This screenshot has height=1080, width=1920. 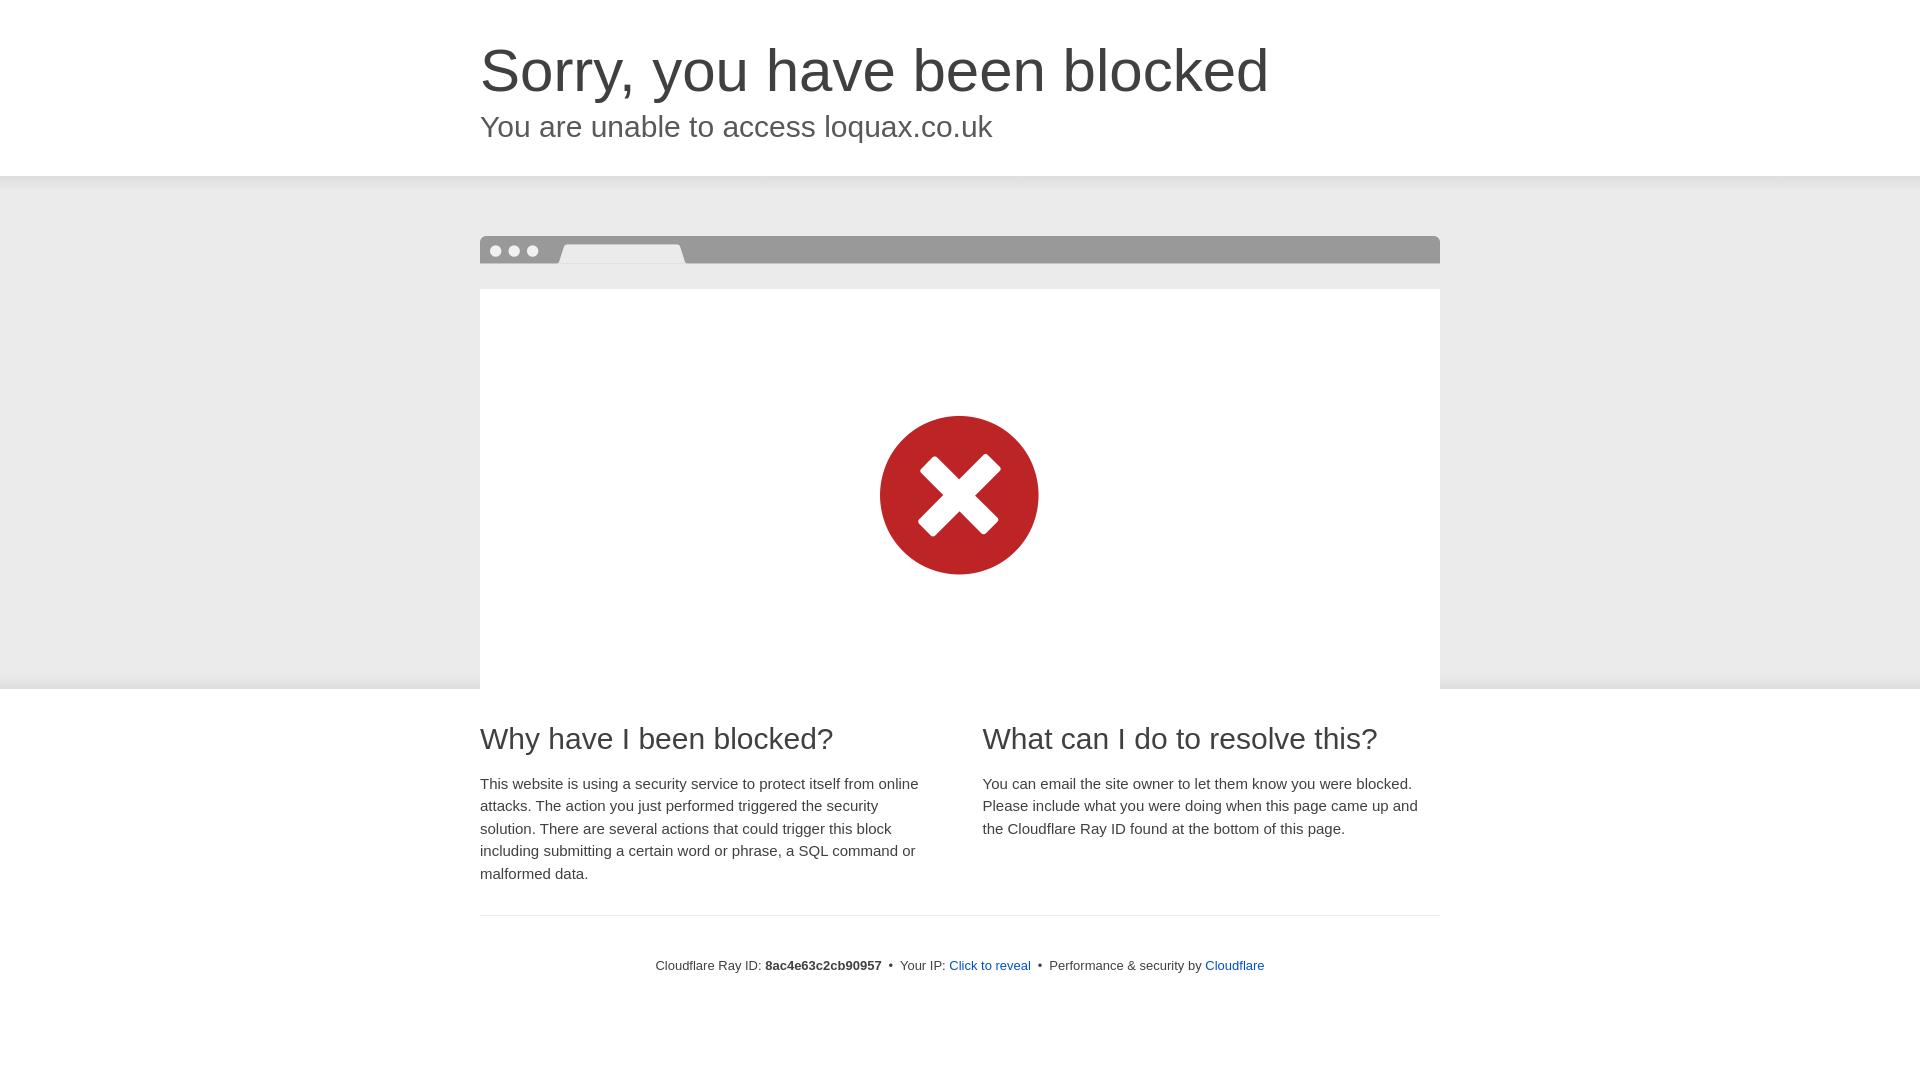 I want to click on Cloudflare, so click(x=1234, y=965).